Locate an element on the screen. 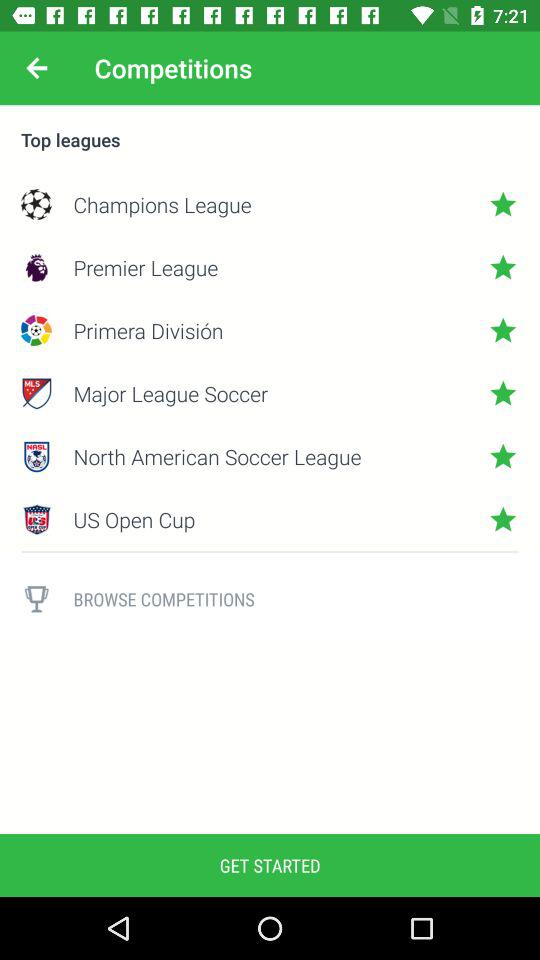  turn on the top leagues item is located at coordinates (270, 140).